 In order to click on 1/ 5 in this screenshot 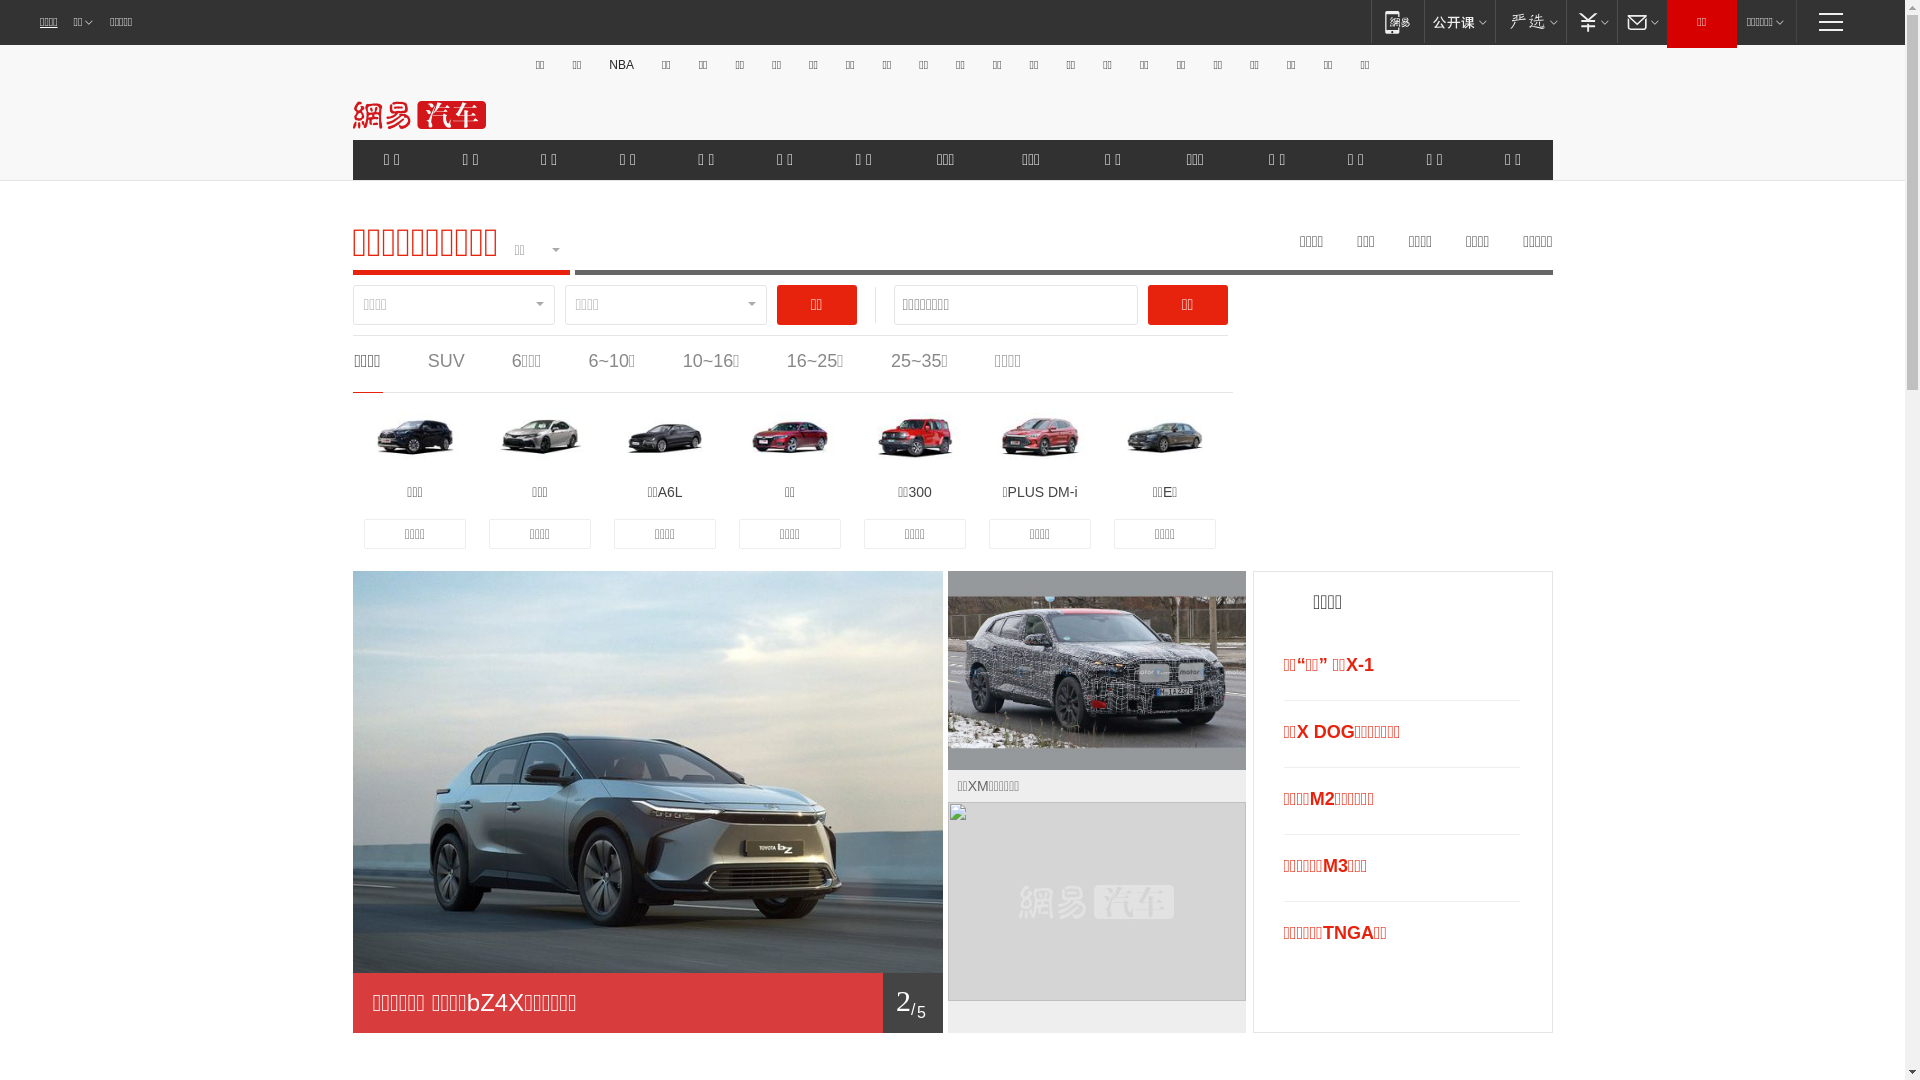, I will do `click(647, 1003)`.